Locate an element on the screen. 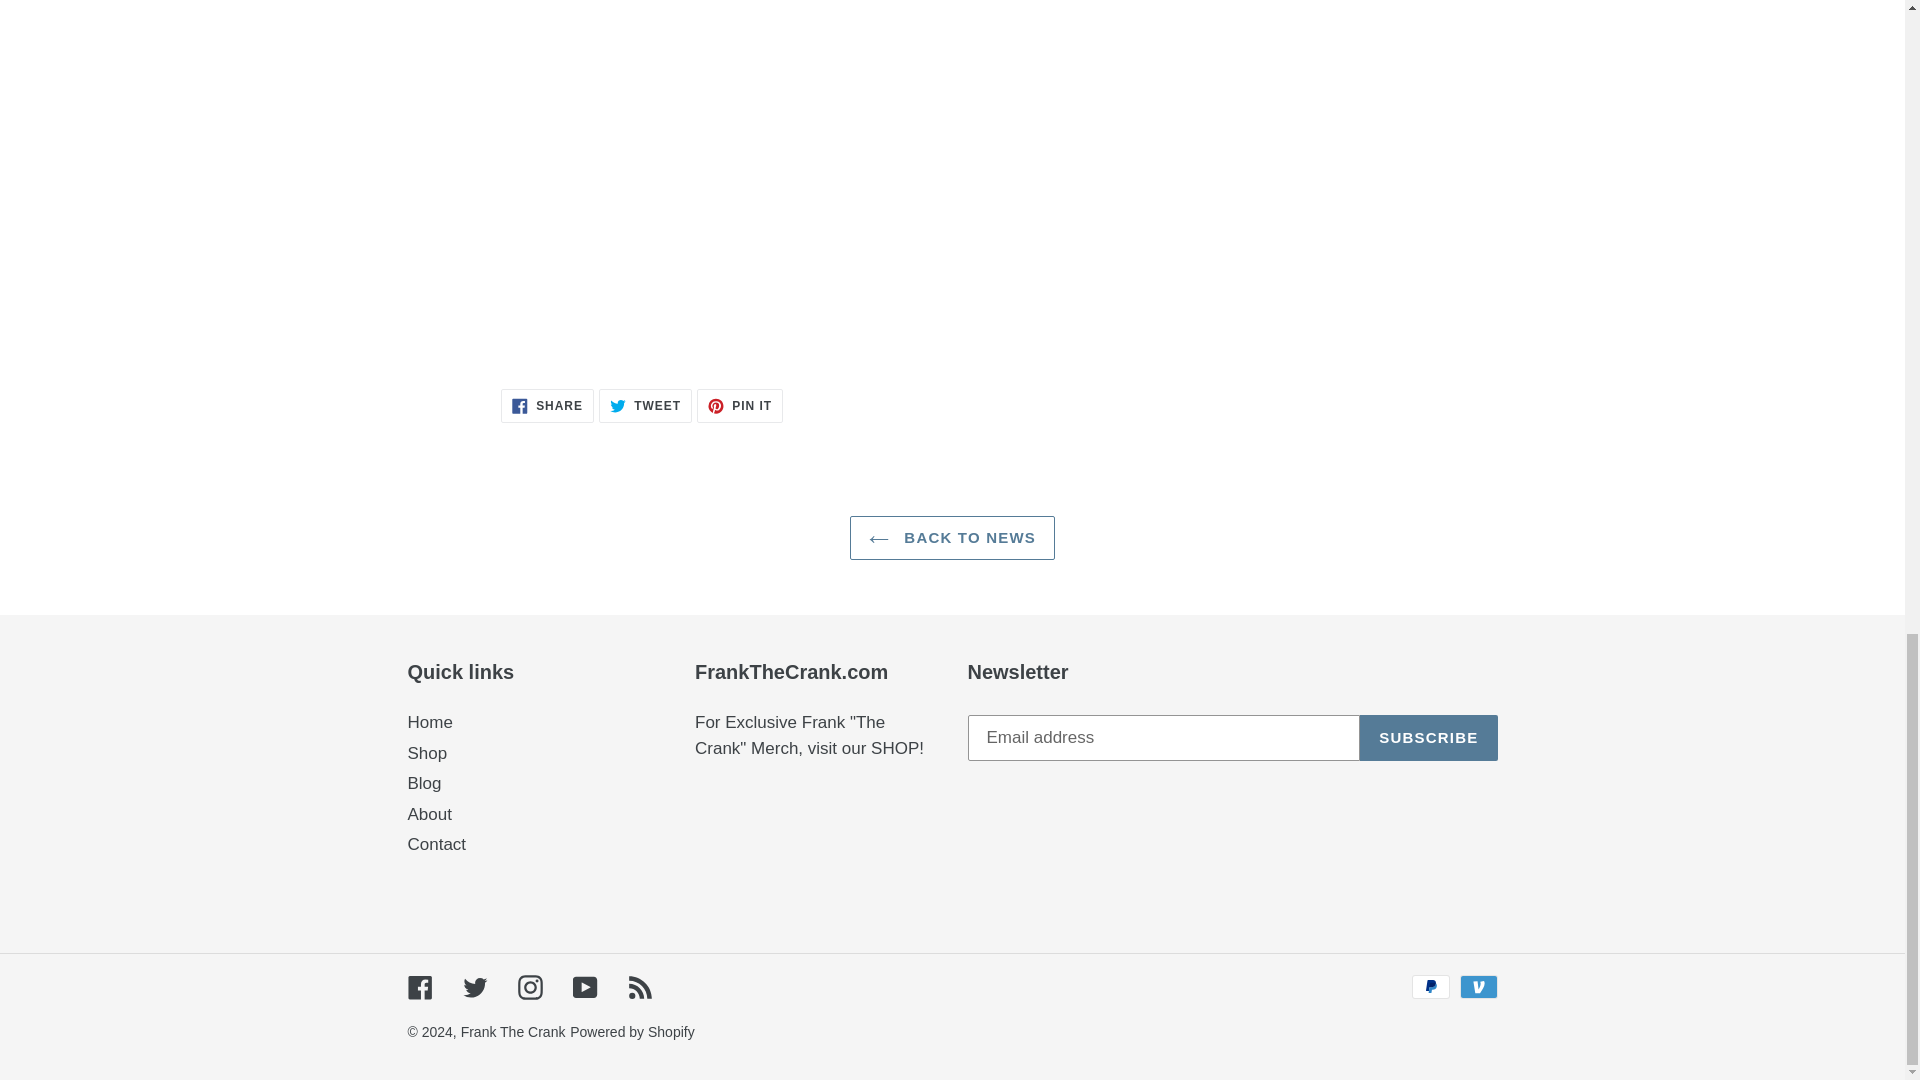  YouTube video player is located at coordinates (427, 753).